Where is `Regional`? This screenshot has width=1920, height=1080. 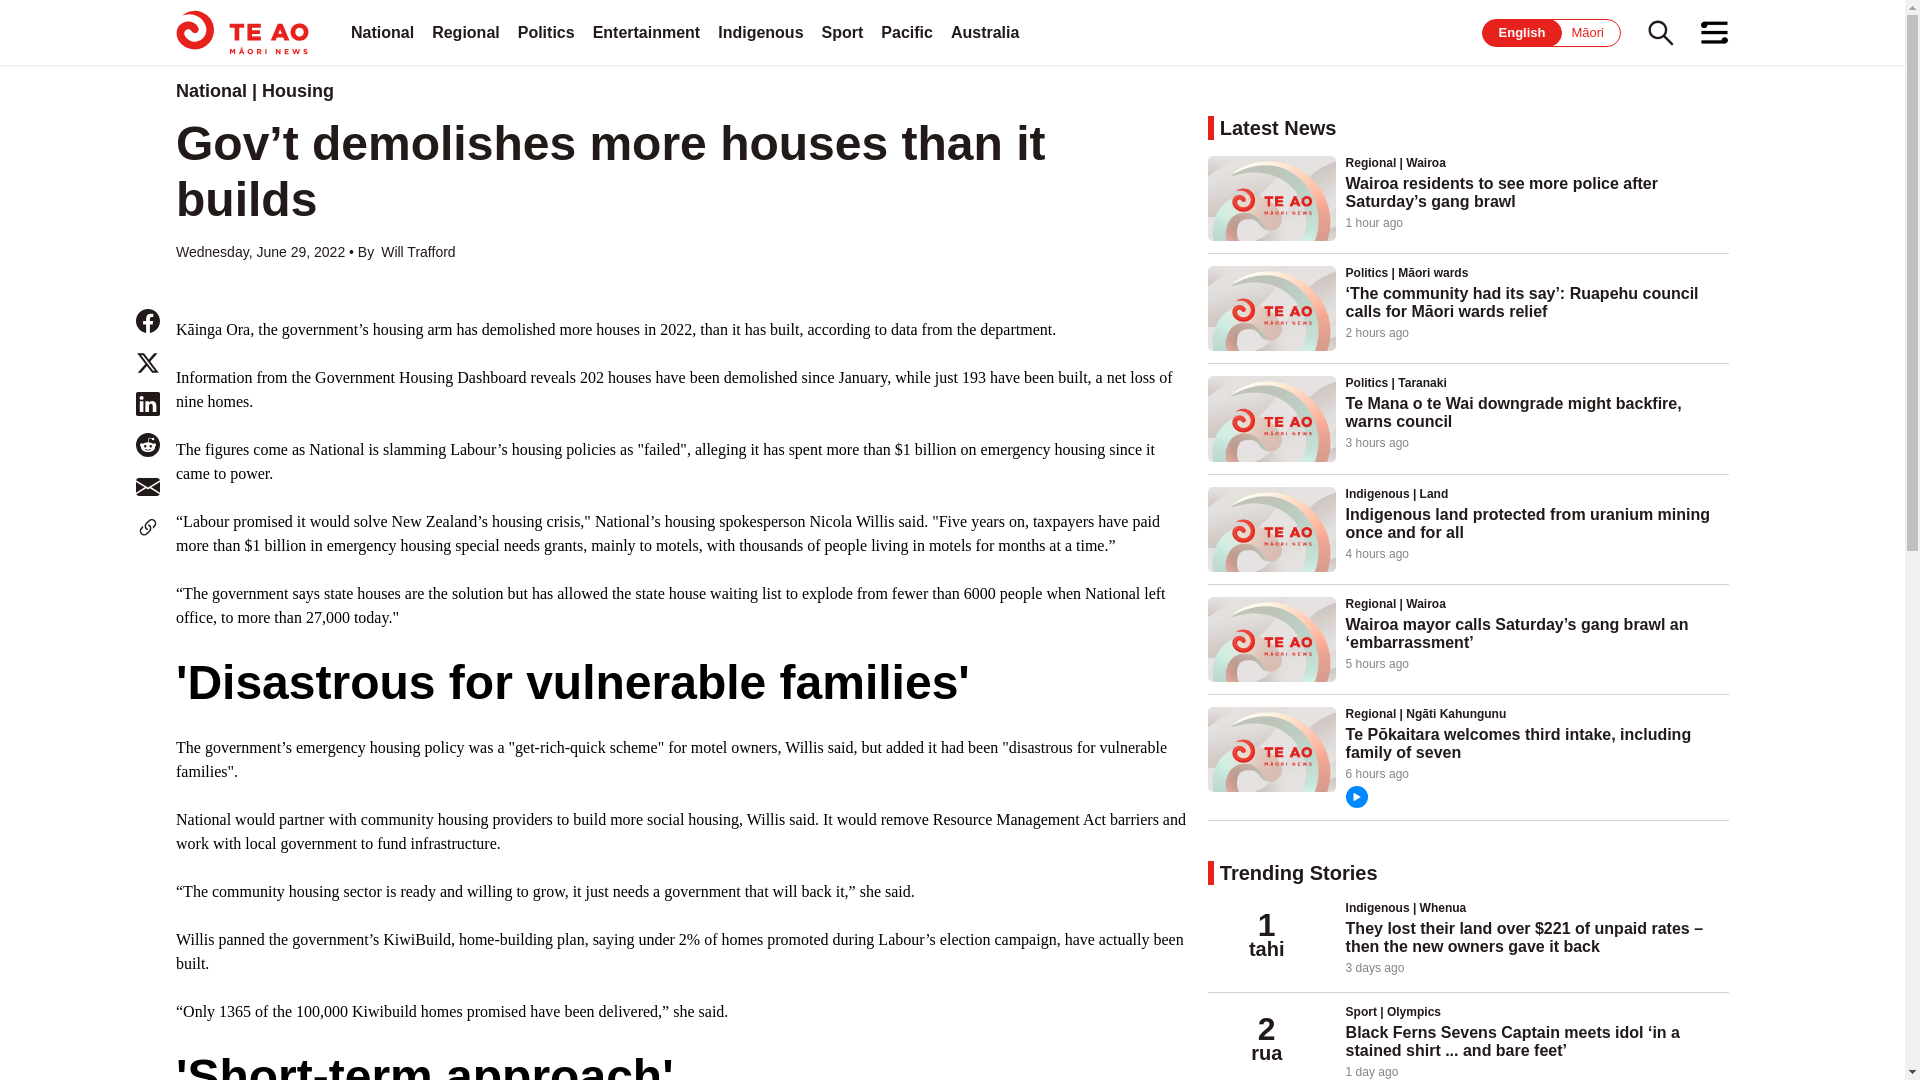
Regional is located at coordinates (466, 32).